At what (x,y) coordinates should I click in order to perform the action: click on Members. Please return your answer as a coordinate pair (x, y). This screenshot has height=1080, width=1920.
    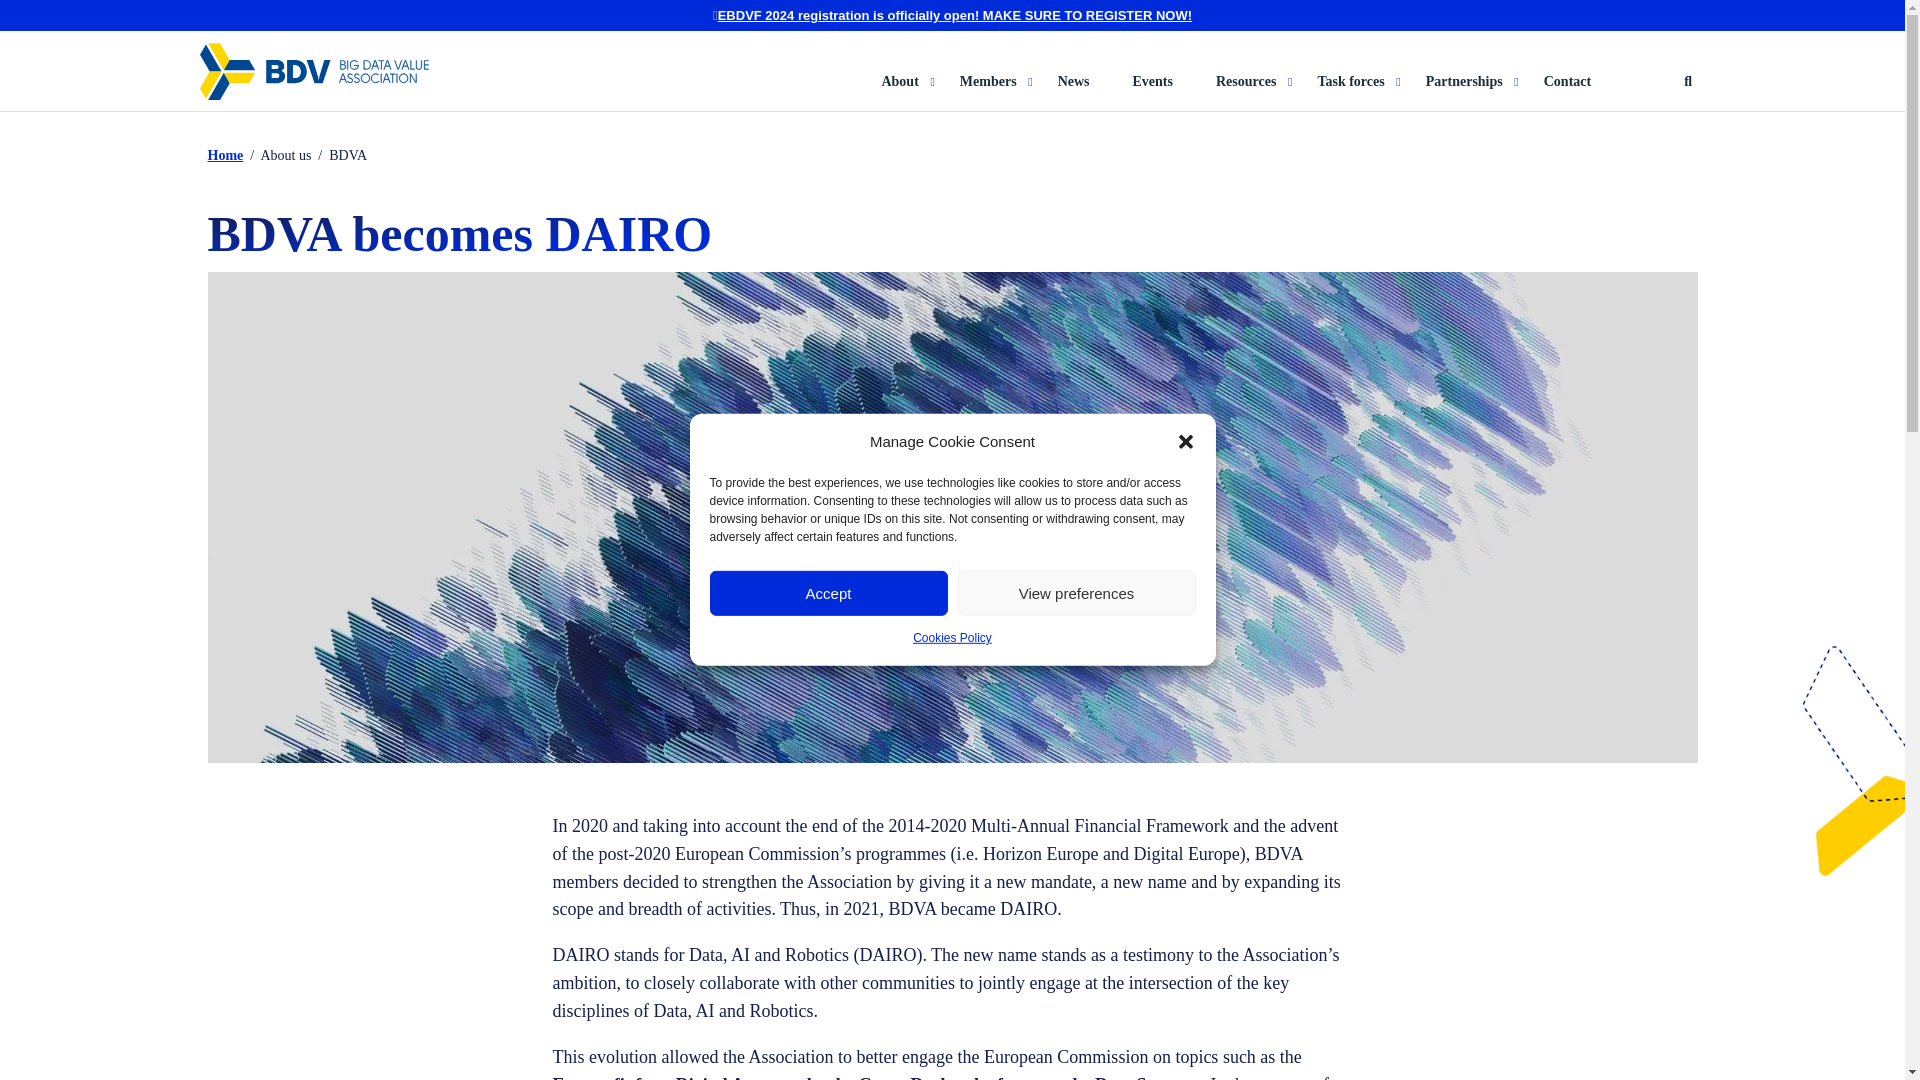
    Looking at the image, I should click on (997, 92).